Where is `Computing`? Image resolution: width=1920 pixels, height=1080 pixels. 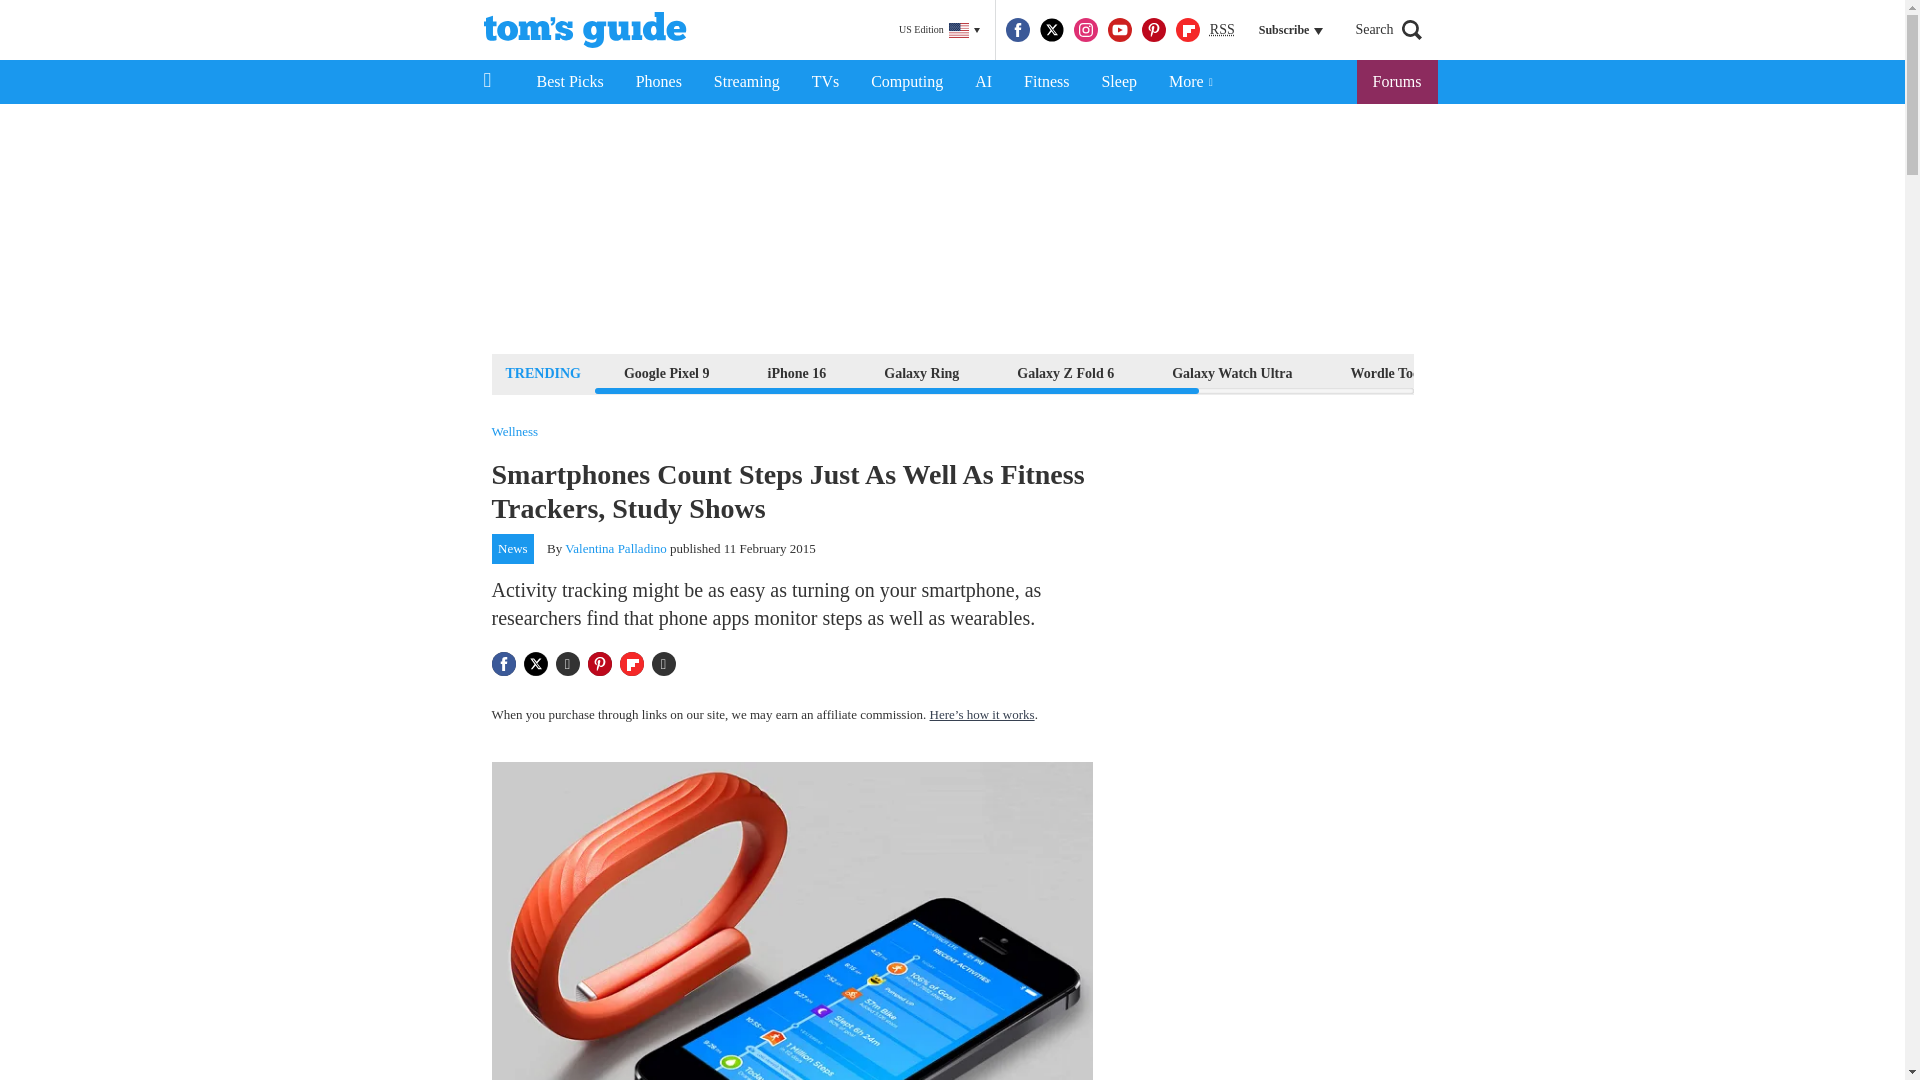 Computing is located at coordinates (906, 82).